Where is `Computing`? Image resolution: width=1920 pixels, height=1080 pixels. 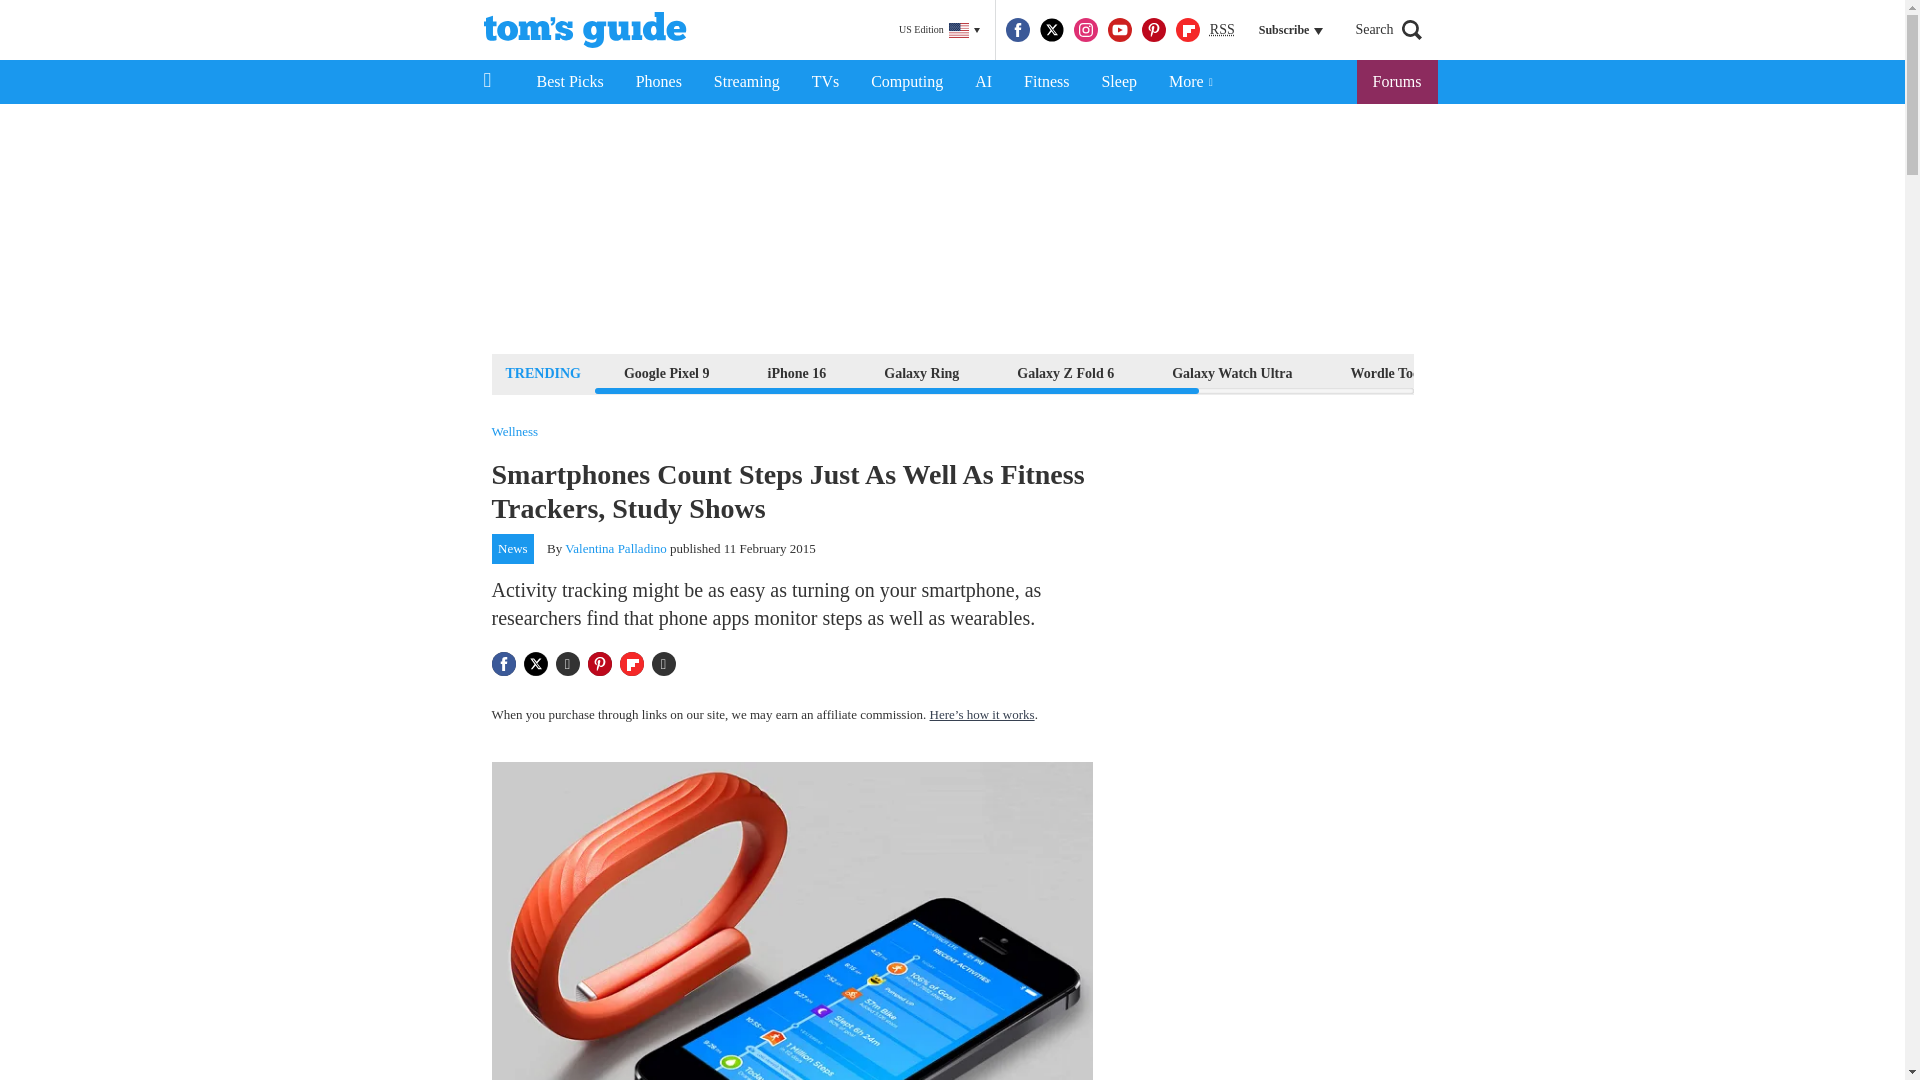 Computing is located at coordinates (906, 82).